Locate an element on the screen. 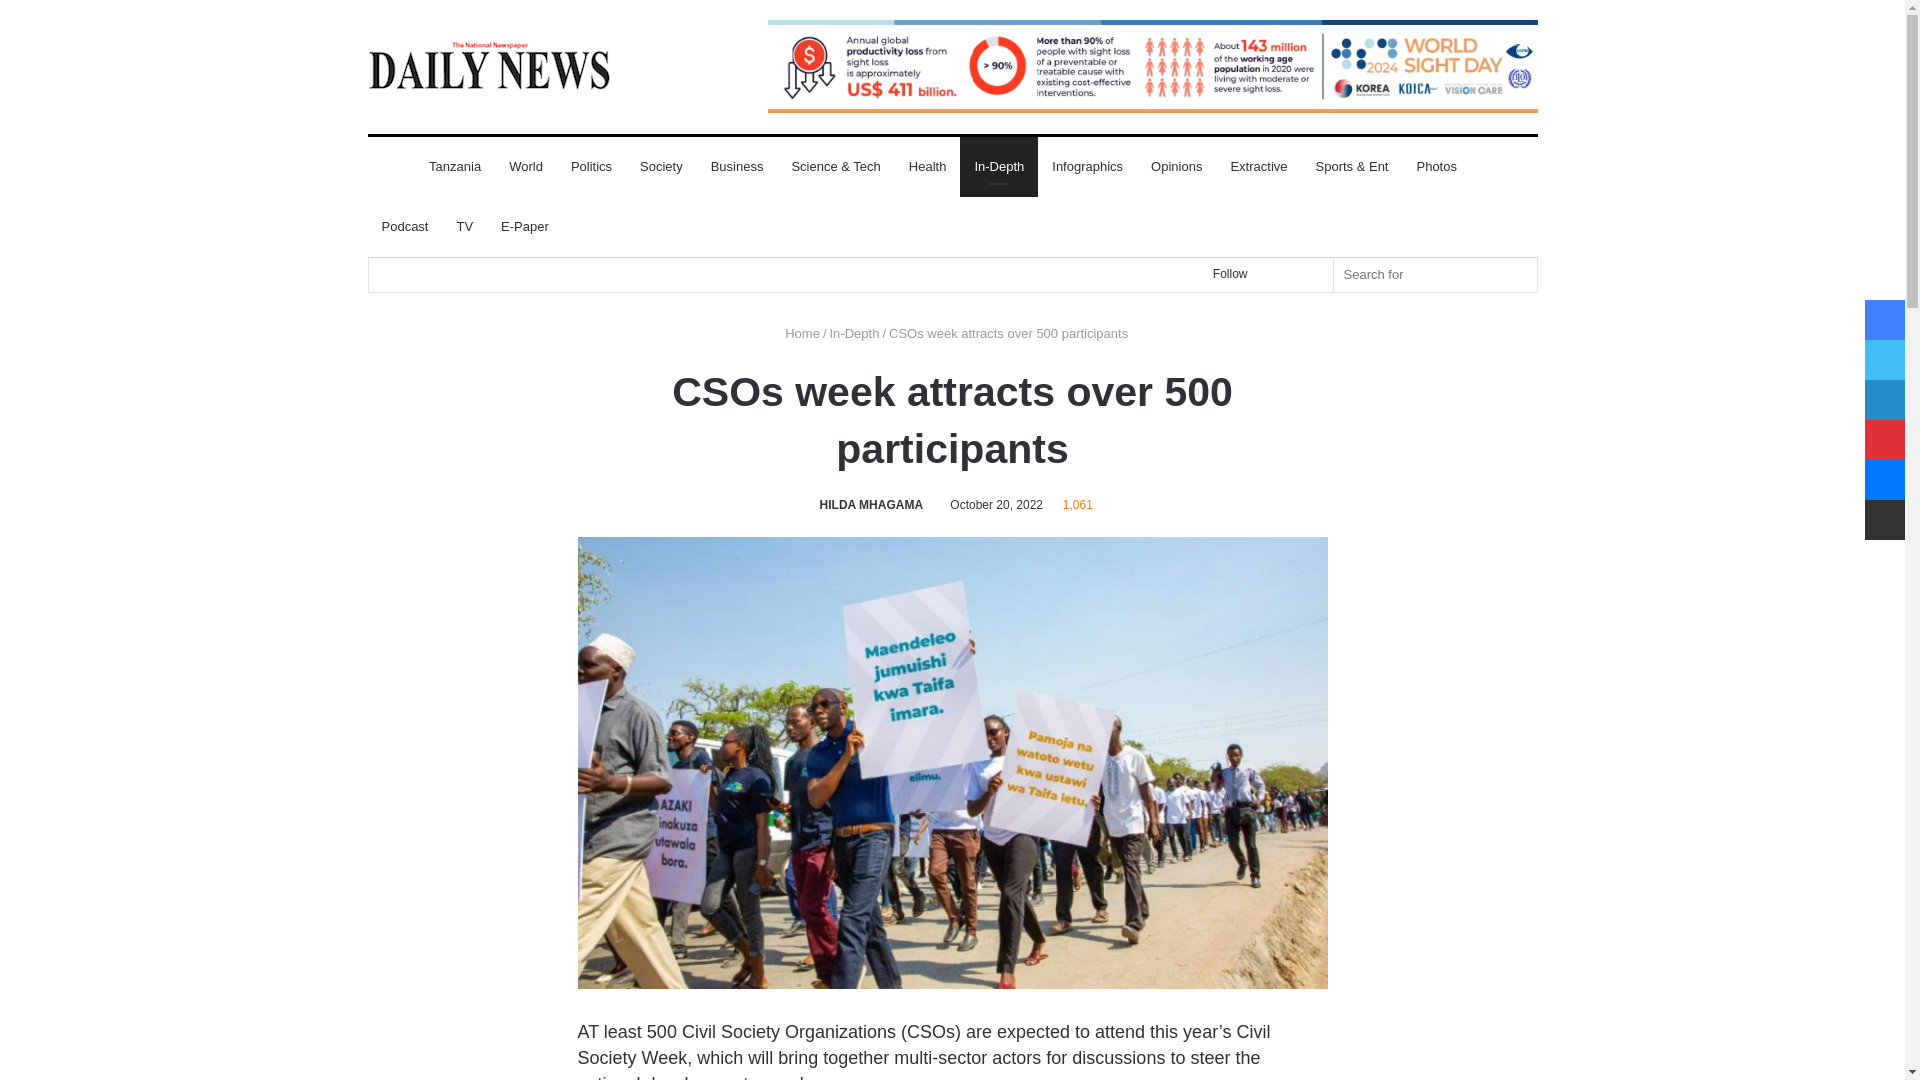 Image resolution: width=1920 pixels, height=1080 pixels. Business is located at coordinates (736, 166).